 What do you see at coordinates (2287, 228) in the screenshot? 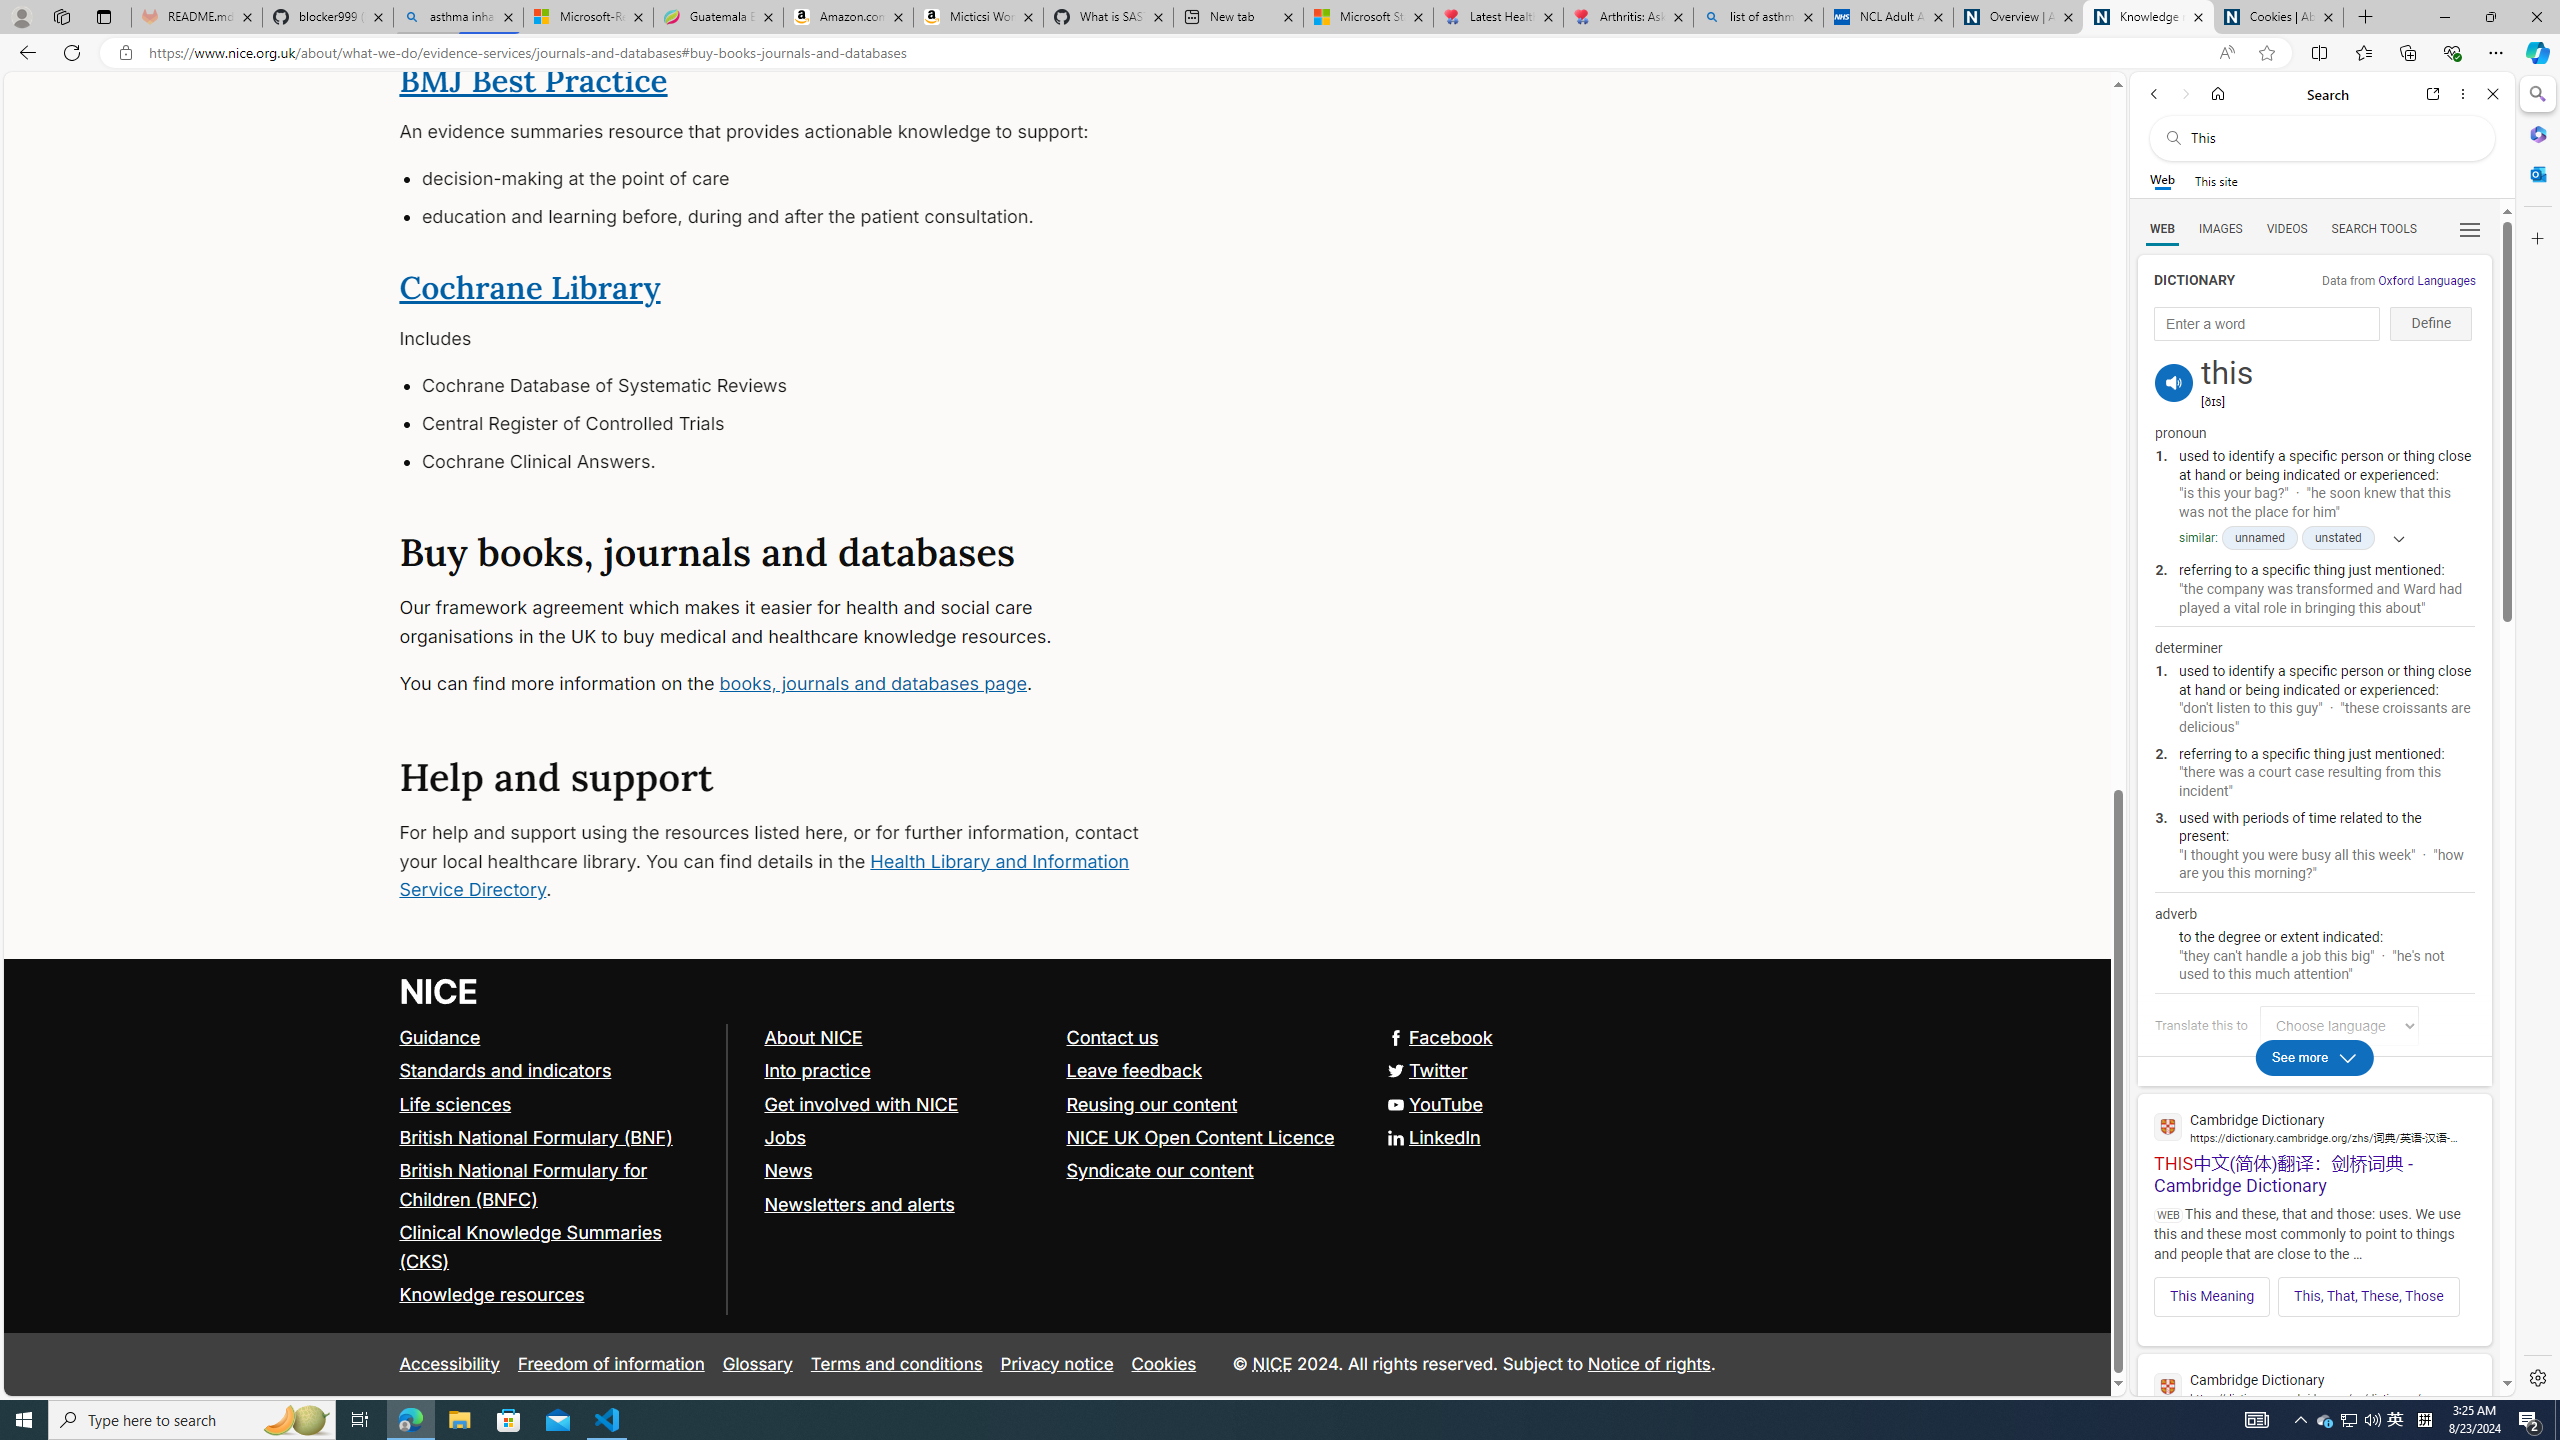
I see `Search Filter, VIDEOS` at bounding box center [2287, 228].